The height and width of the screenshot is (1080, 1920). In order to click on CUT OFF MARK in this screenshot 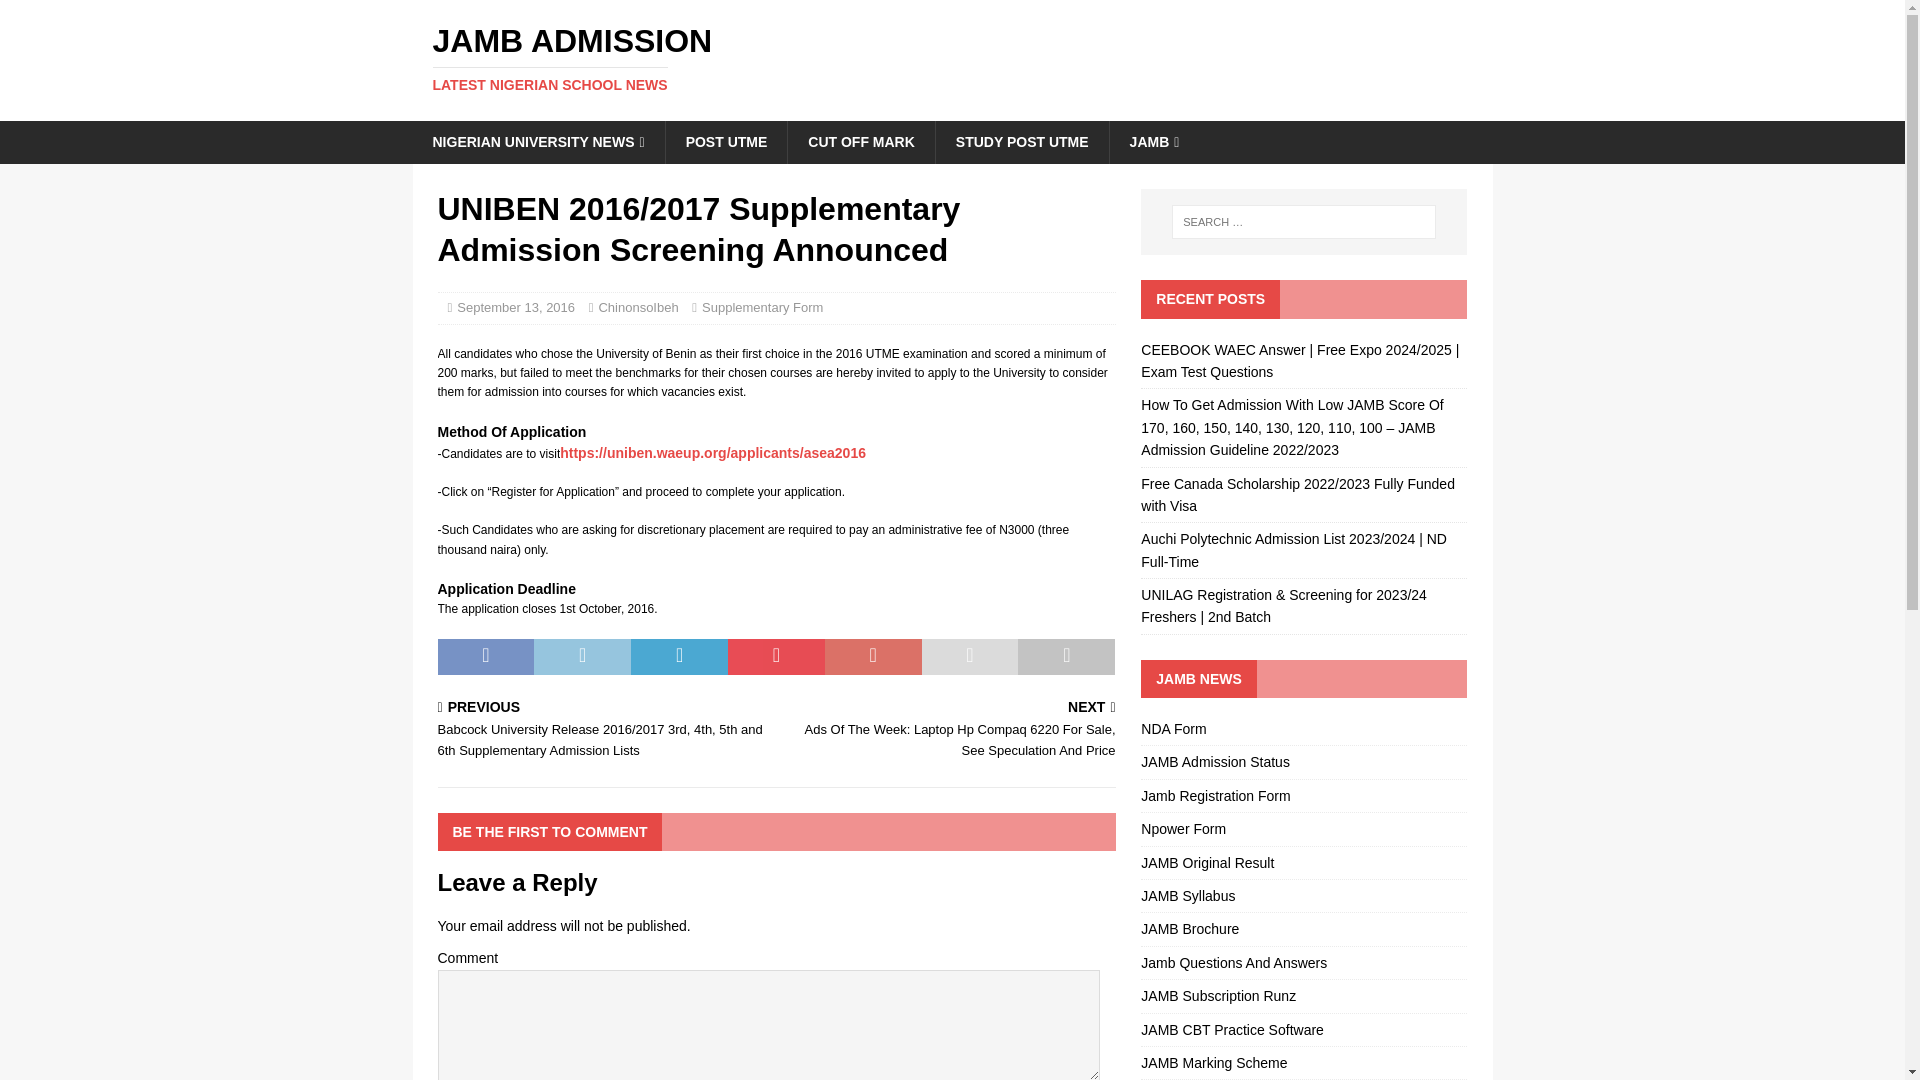, I will do `click(1154, 142)`.